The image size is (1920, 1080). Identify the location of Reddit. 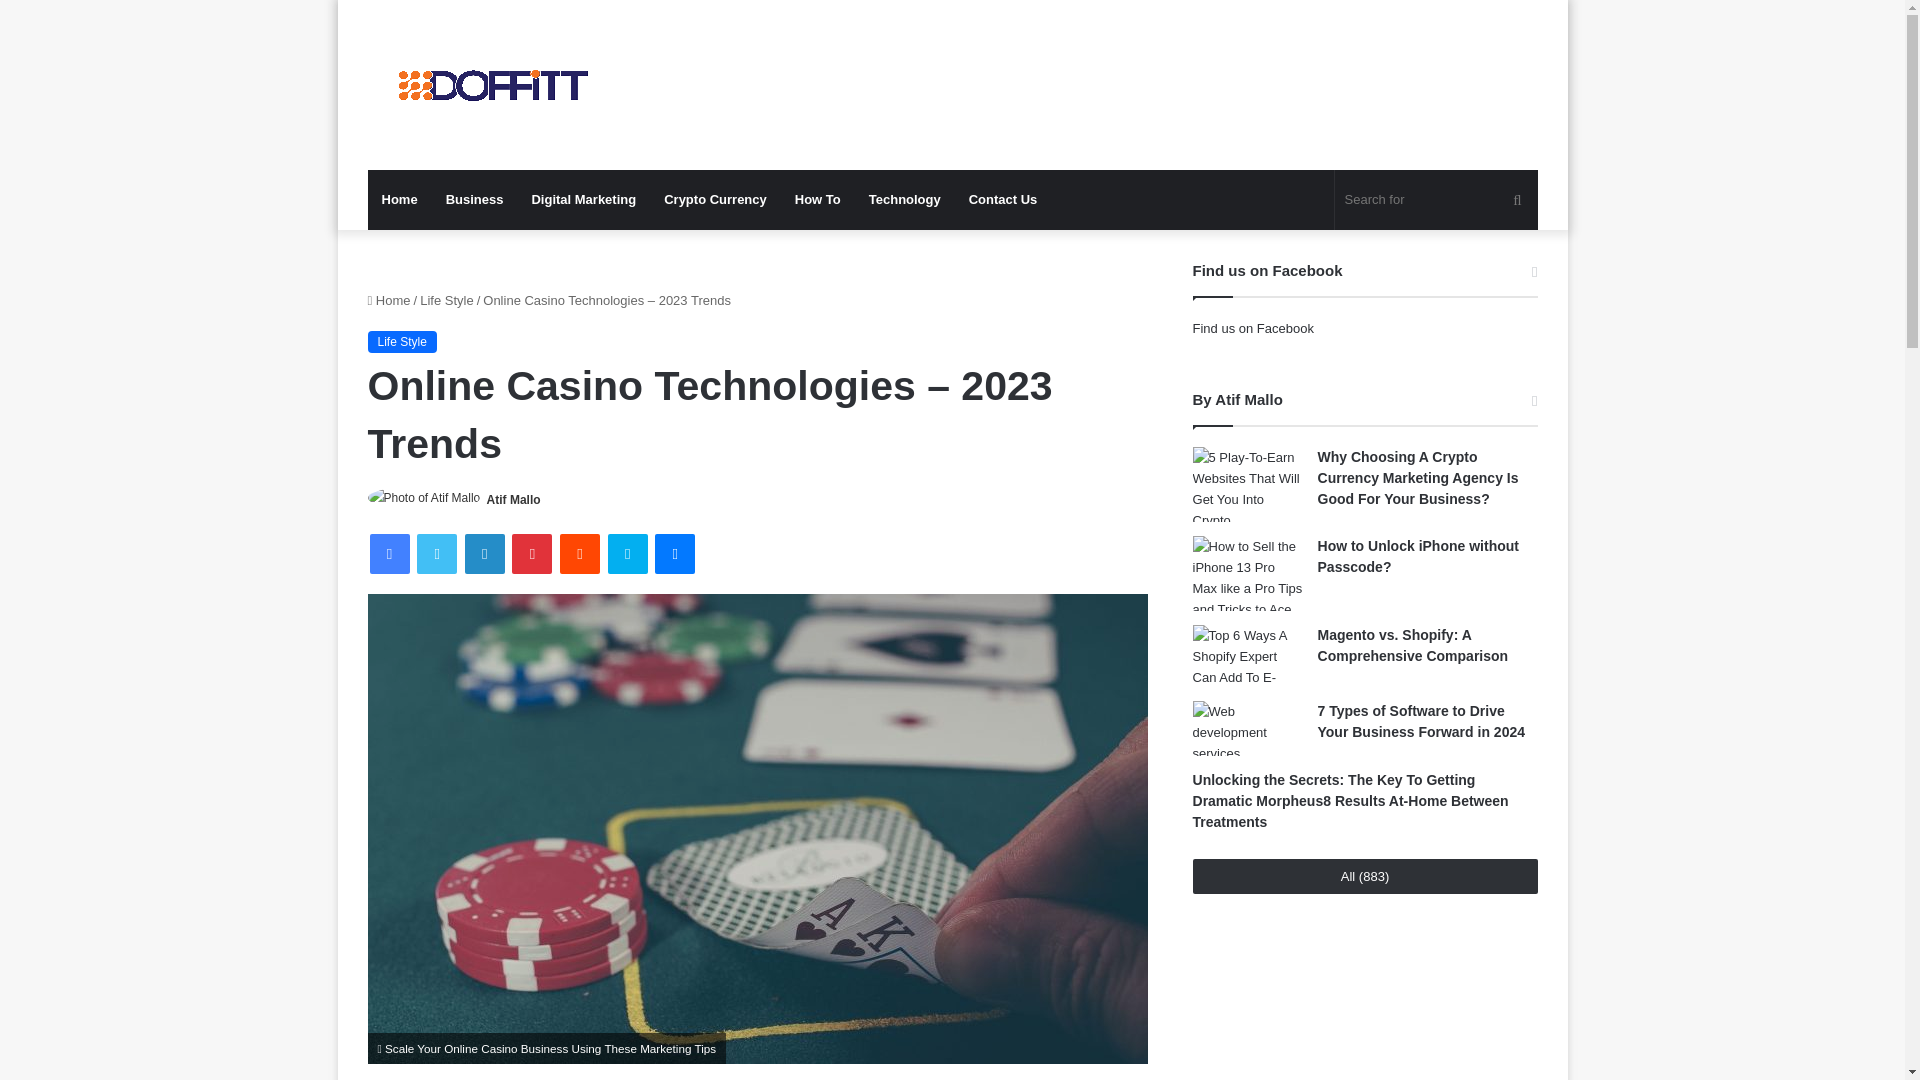
(580, 553).